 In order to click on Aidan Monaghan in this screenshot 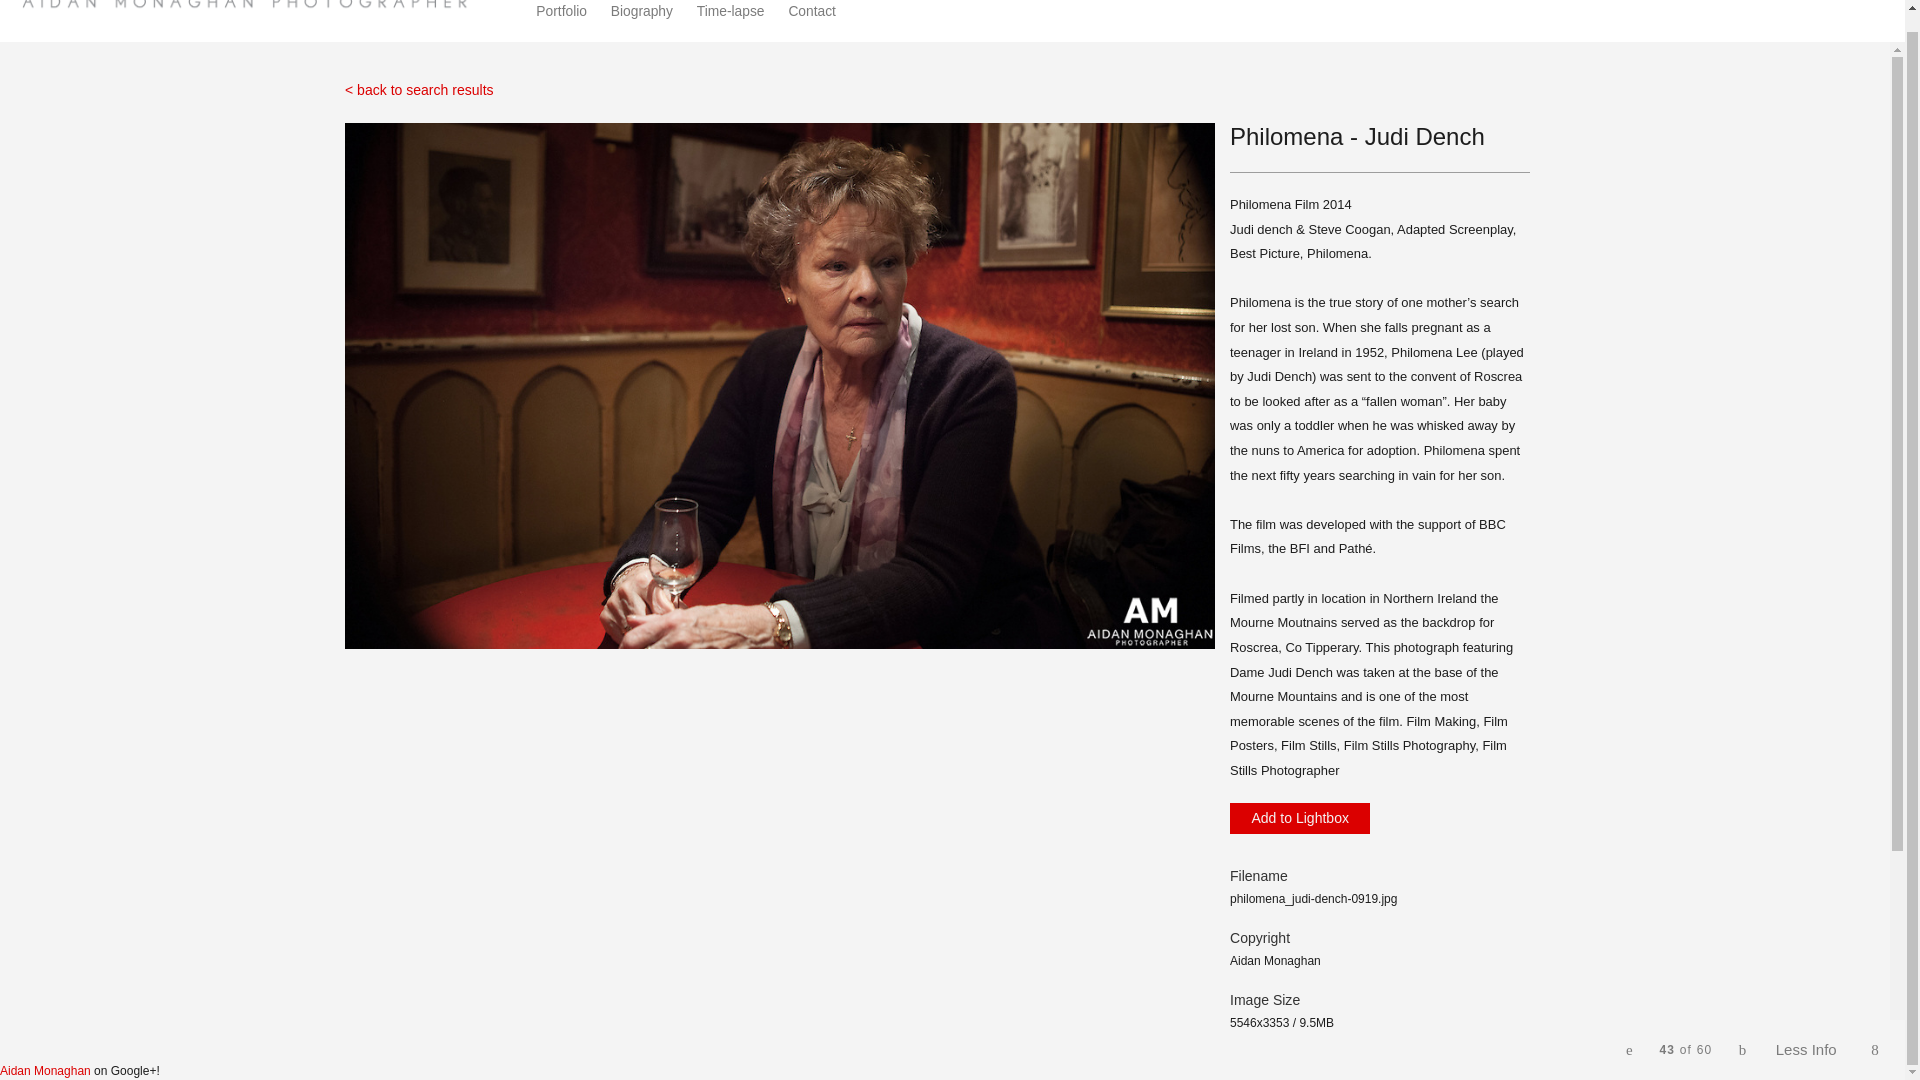, I will do `click(45, 1070)`.